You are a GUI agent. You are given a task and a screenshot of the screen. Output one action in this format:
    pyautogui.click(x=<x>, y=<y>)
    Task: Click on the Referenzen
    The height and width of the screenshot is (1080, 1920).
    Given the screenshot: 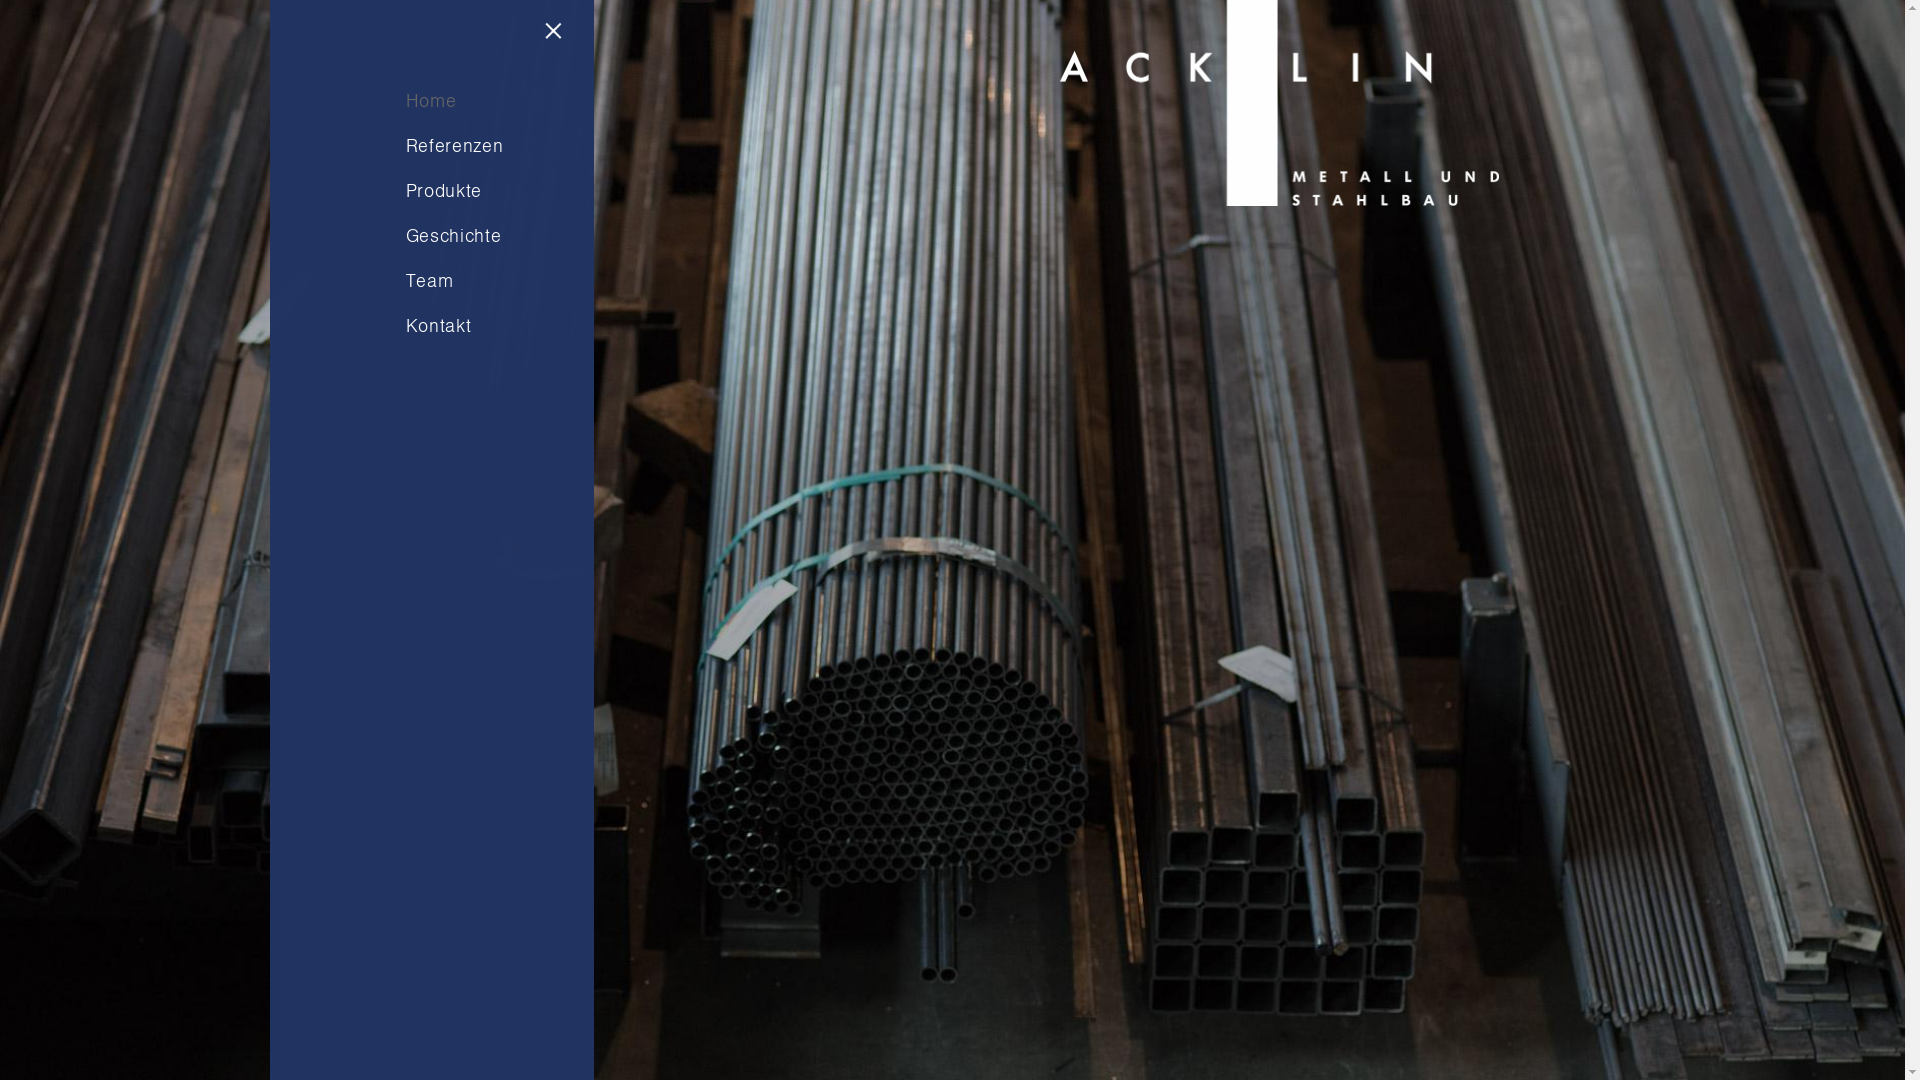 What is the action you would take?
    pyautogui.click(x=455, y=146)
    